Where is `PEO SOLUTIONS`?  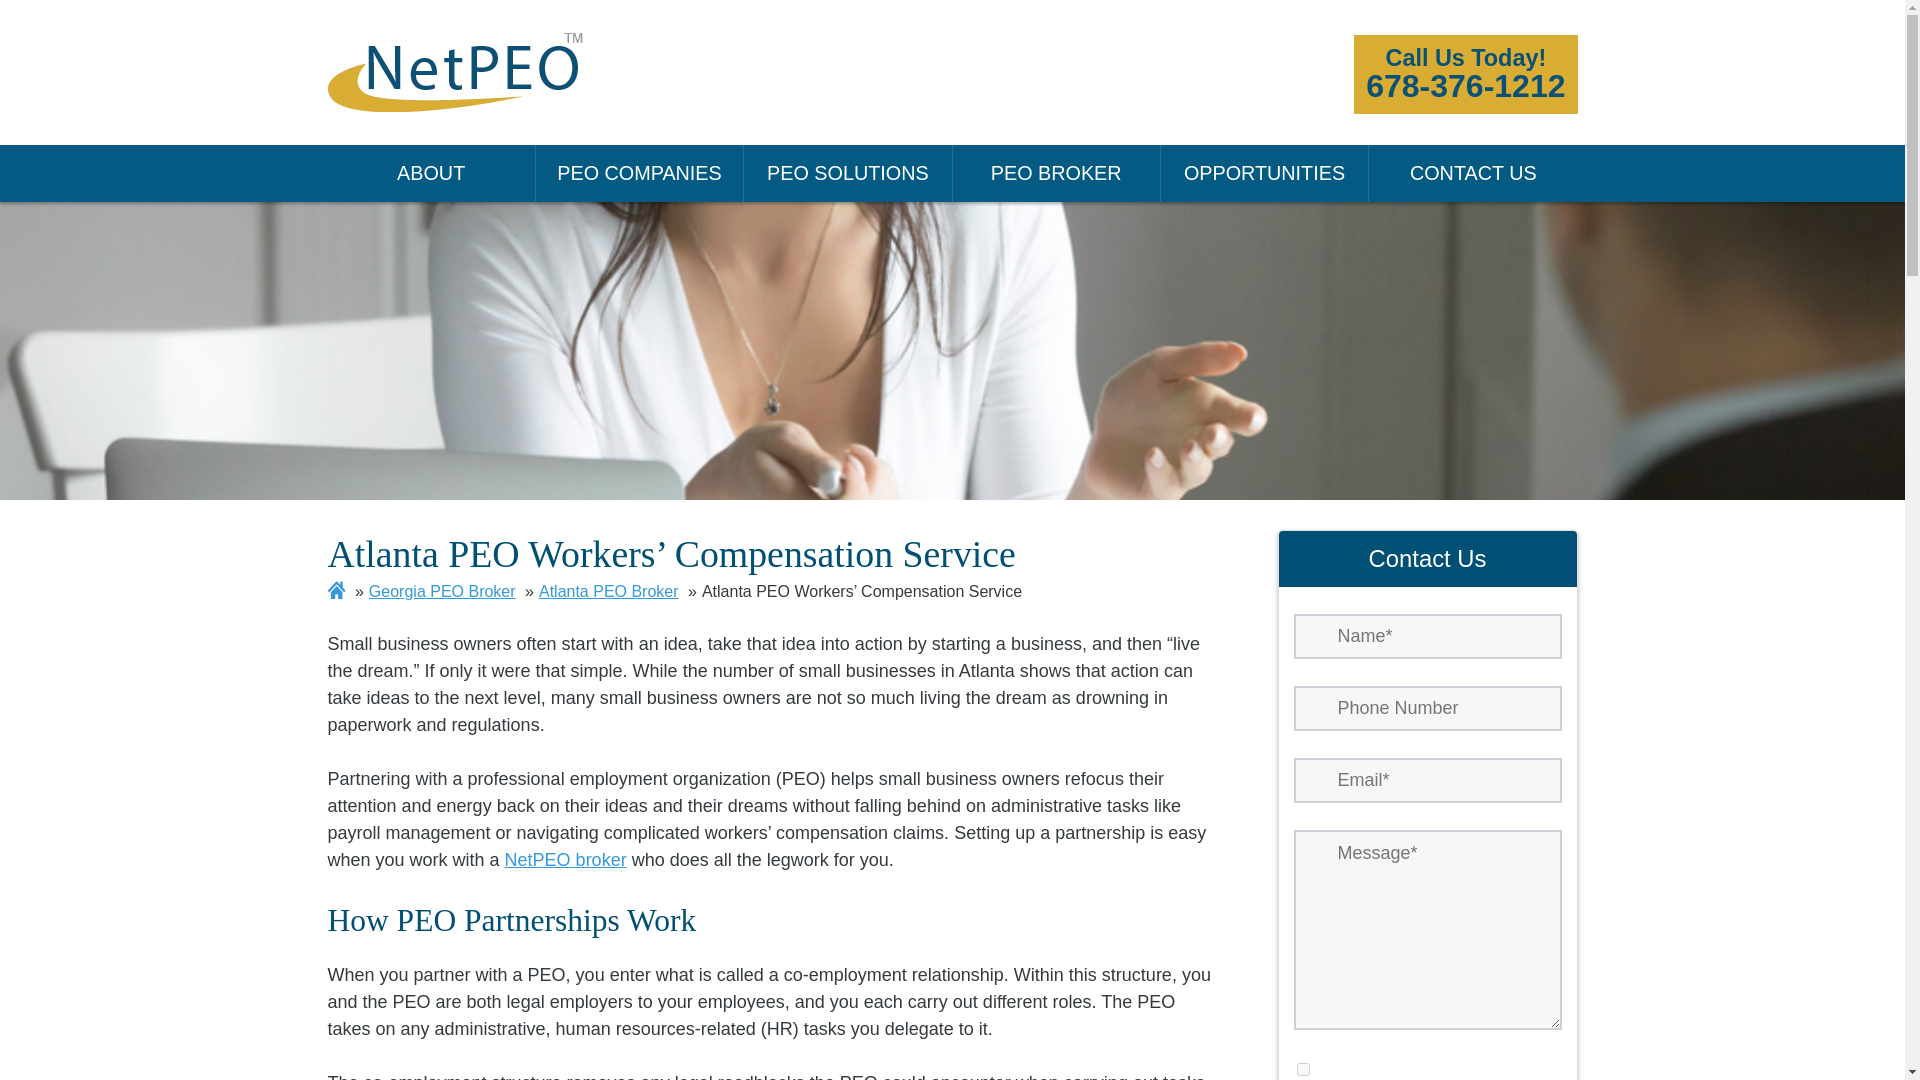
PEO SOLUTIONS is located at coordinates (1056, 172).